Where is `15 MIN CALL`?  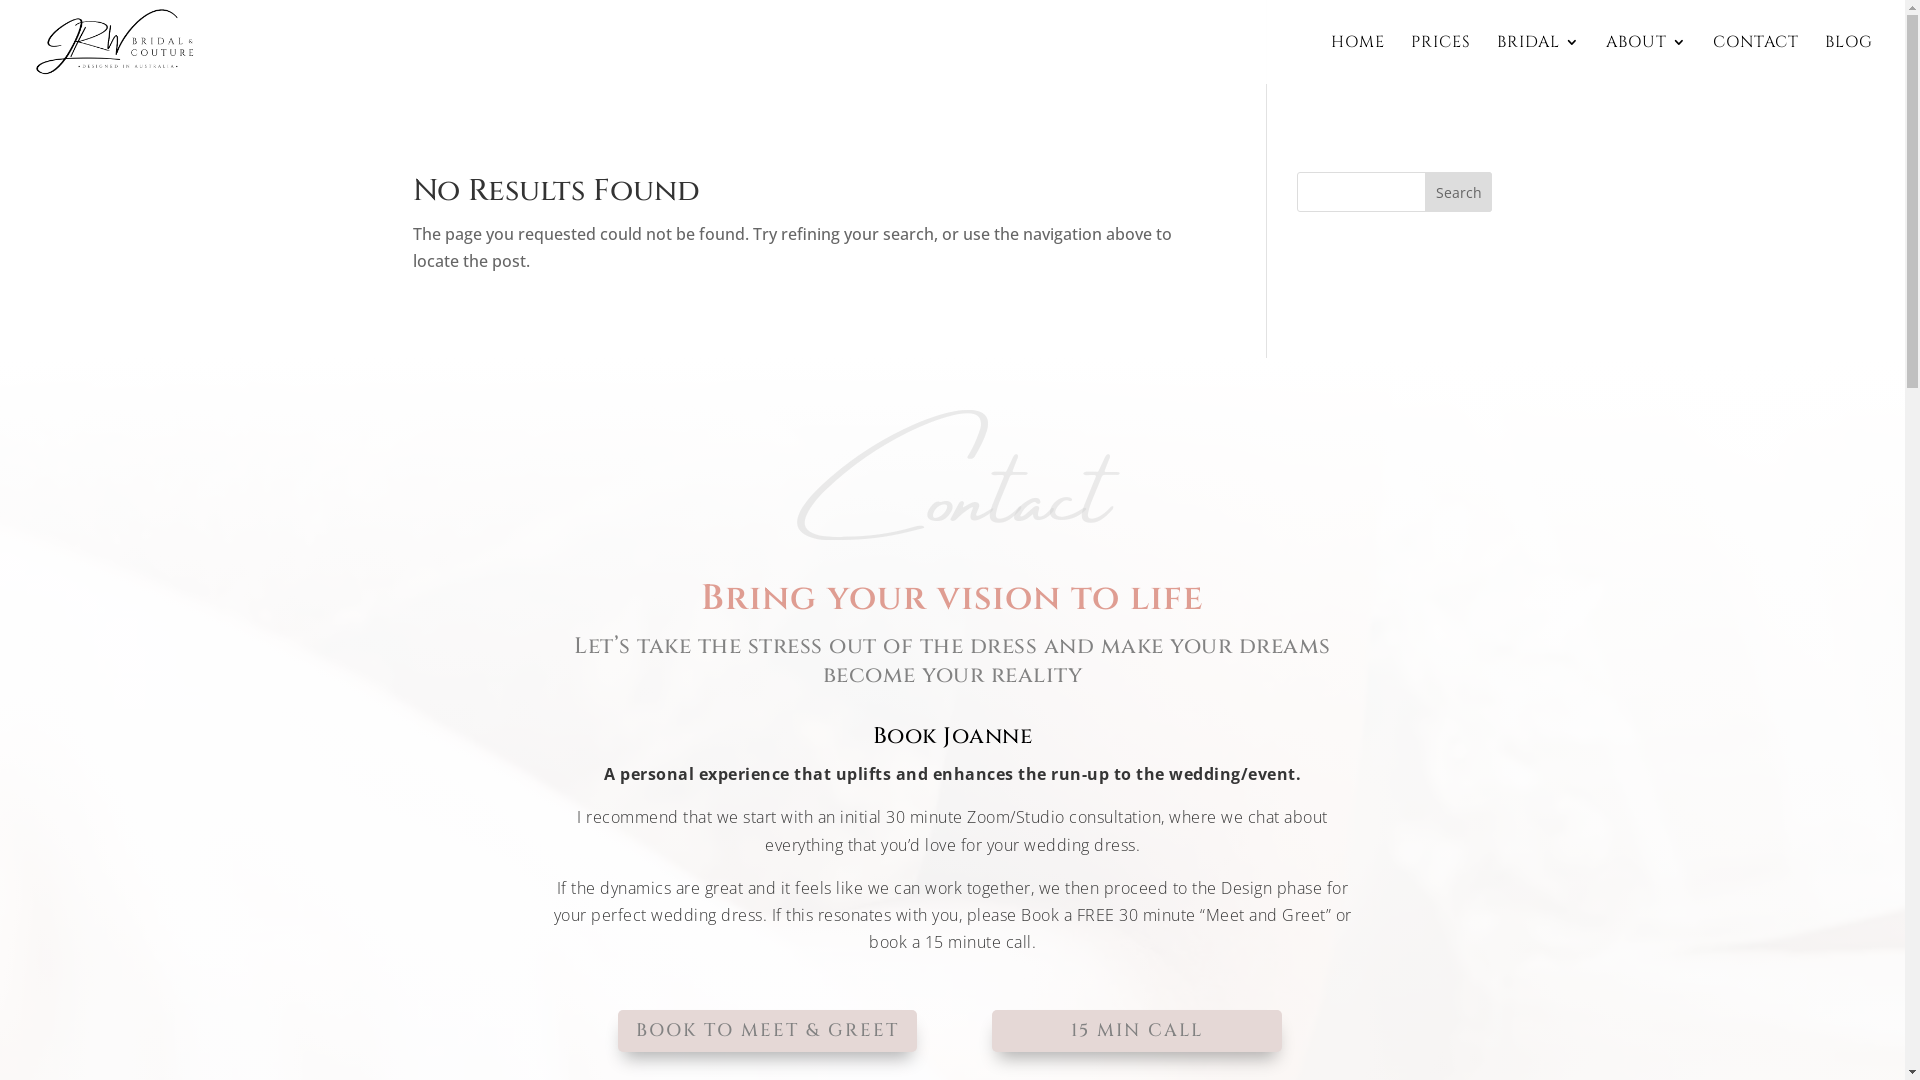
15 MIN CALL is located at coordinates (1137, 1030).